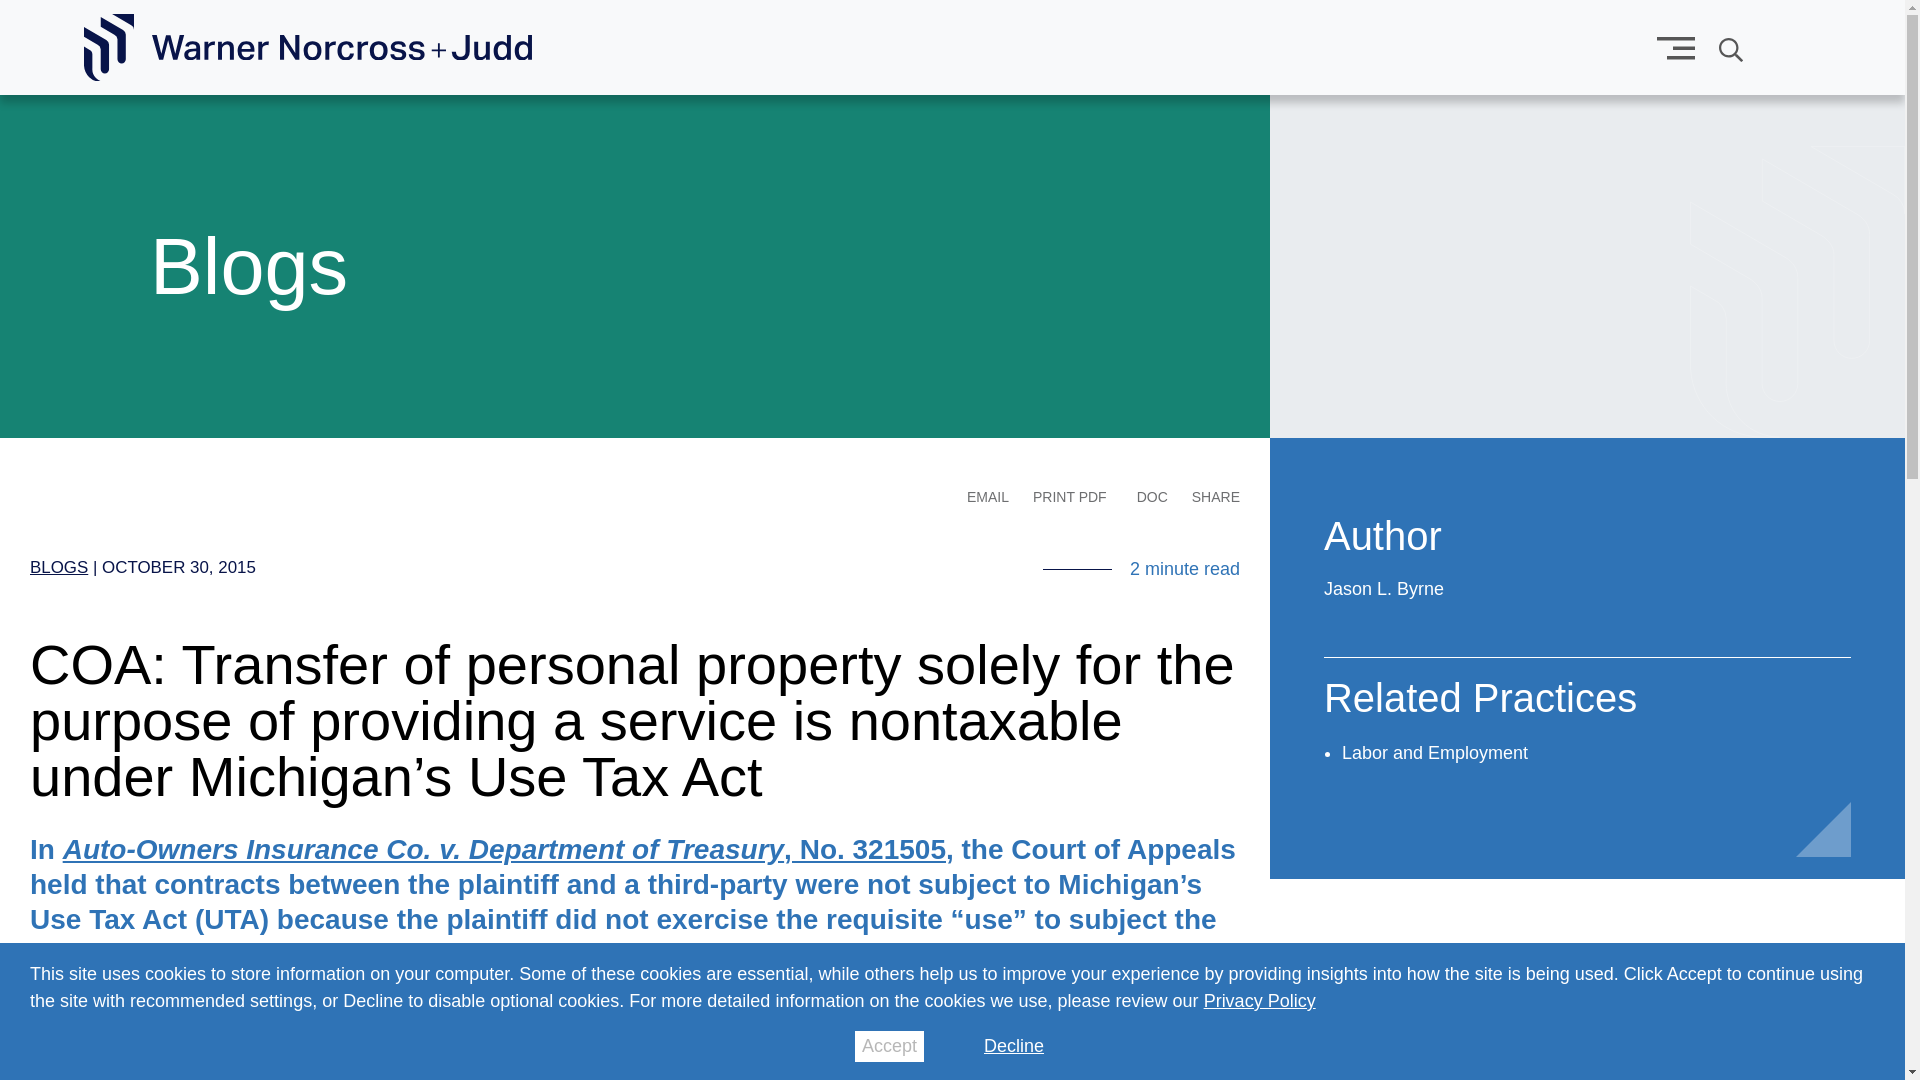  What do you see at coordinates (1152, 496) in the screenshot?
I see `DOC` at bounding box center [1152, 496].